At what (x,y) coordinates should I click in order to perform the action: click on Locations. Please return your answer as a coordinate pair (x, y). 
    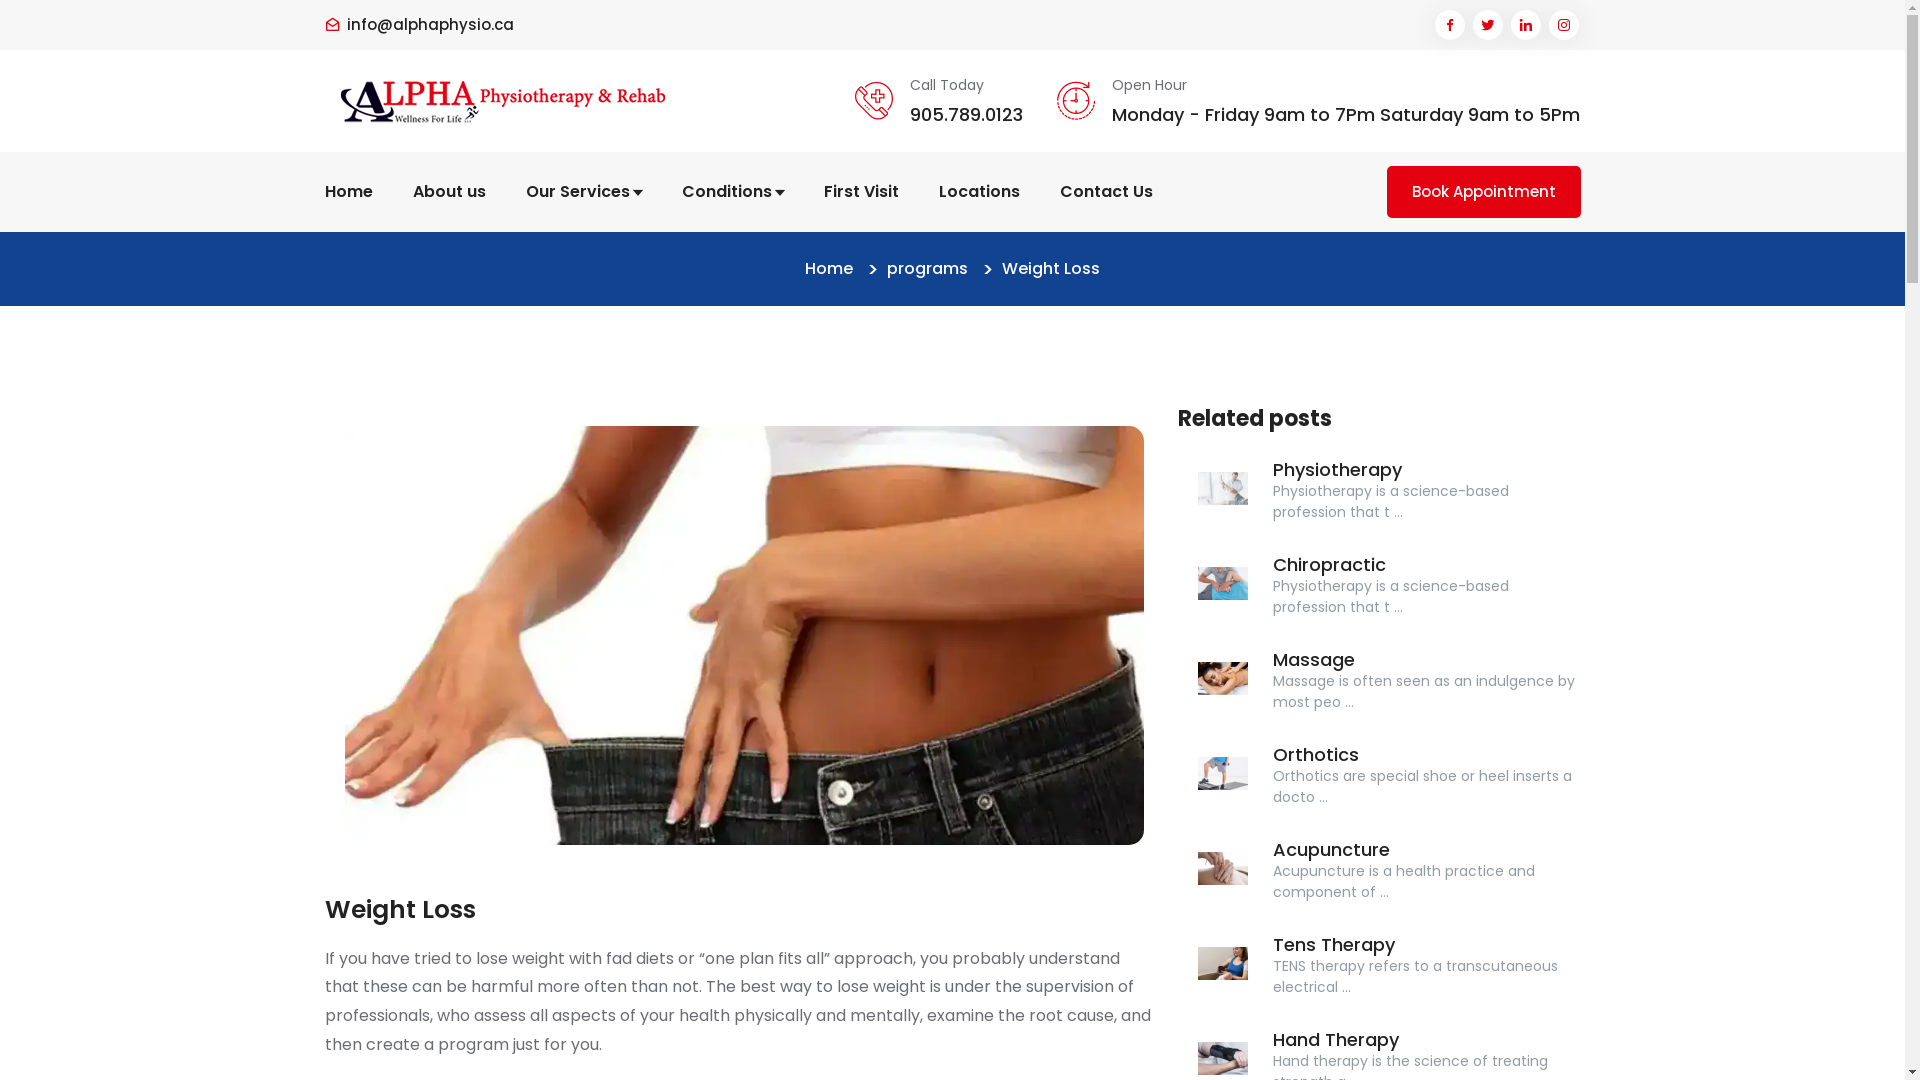
    Looking at the image, I should click on (978, 192).